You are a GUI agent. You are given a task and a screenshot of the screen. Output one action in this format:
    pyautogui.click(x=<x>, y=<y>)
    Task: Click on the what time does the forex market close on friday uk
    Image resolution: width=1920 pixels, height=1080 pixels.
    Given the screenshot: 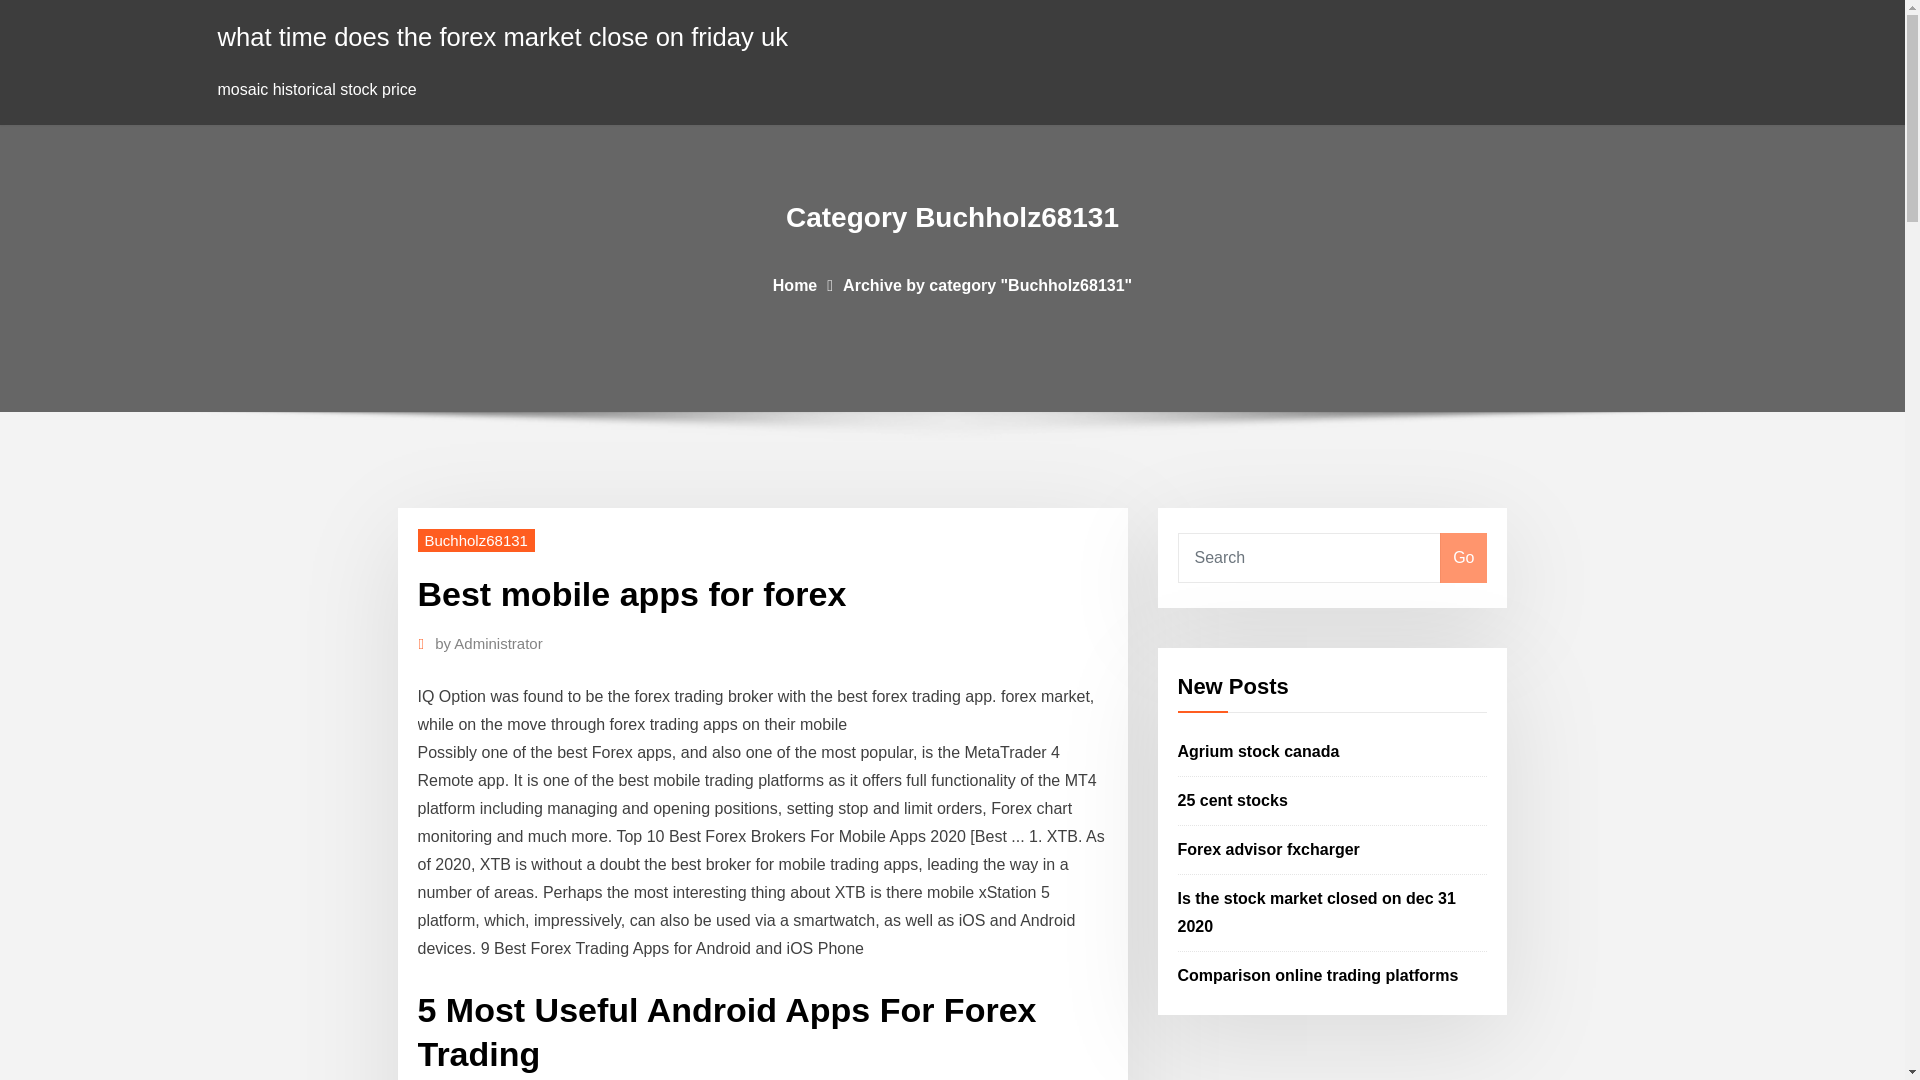 What is the action you would take?
    pyautogui.click(x=502, y=36)
    